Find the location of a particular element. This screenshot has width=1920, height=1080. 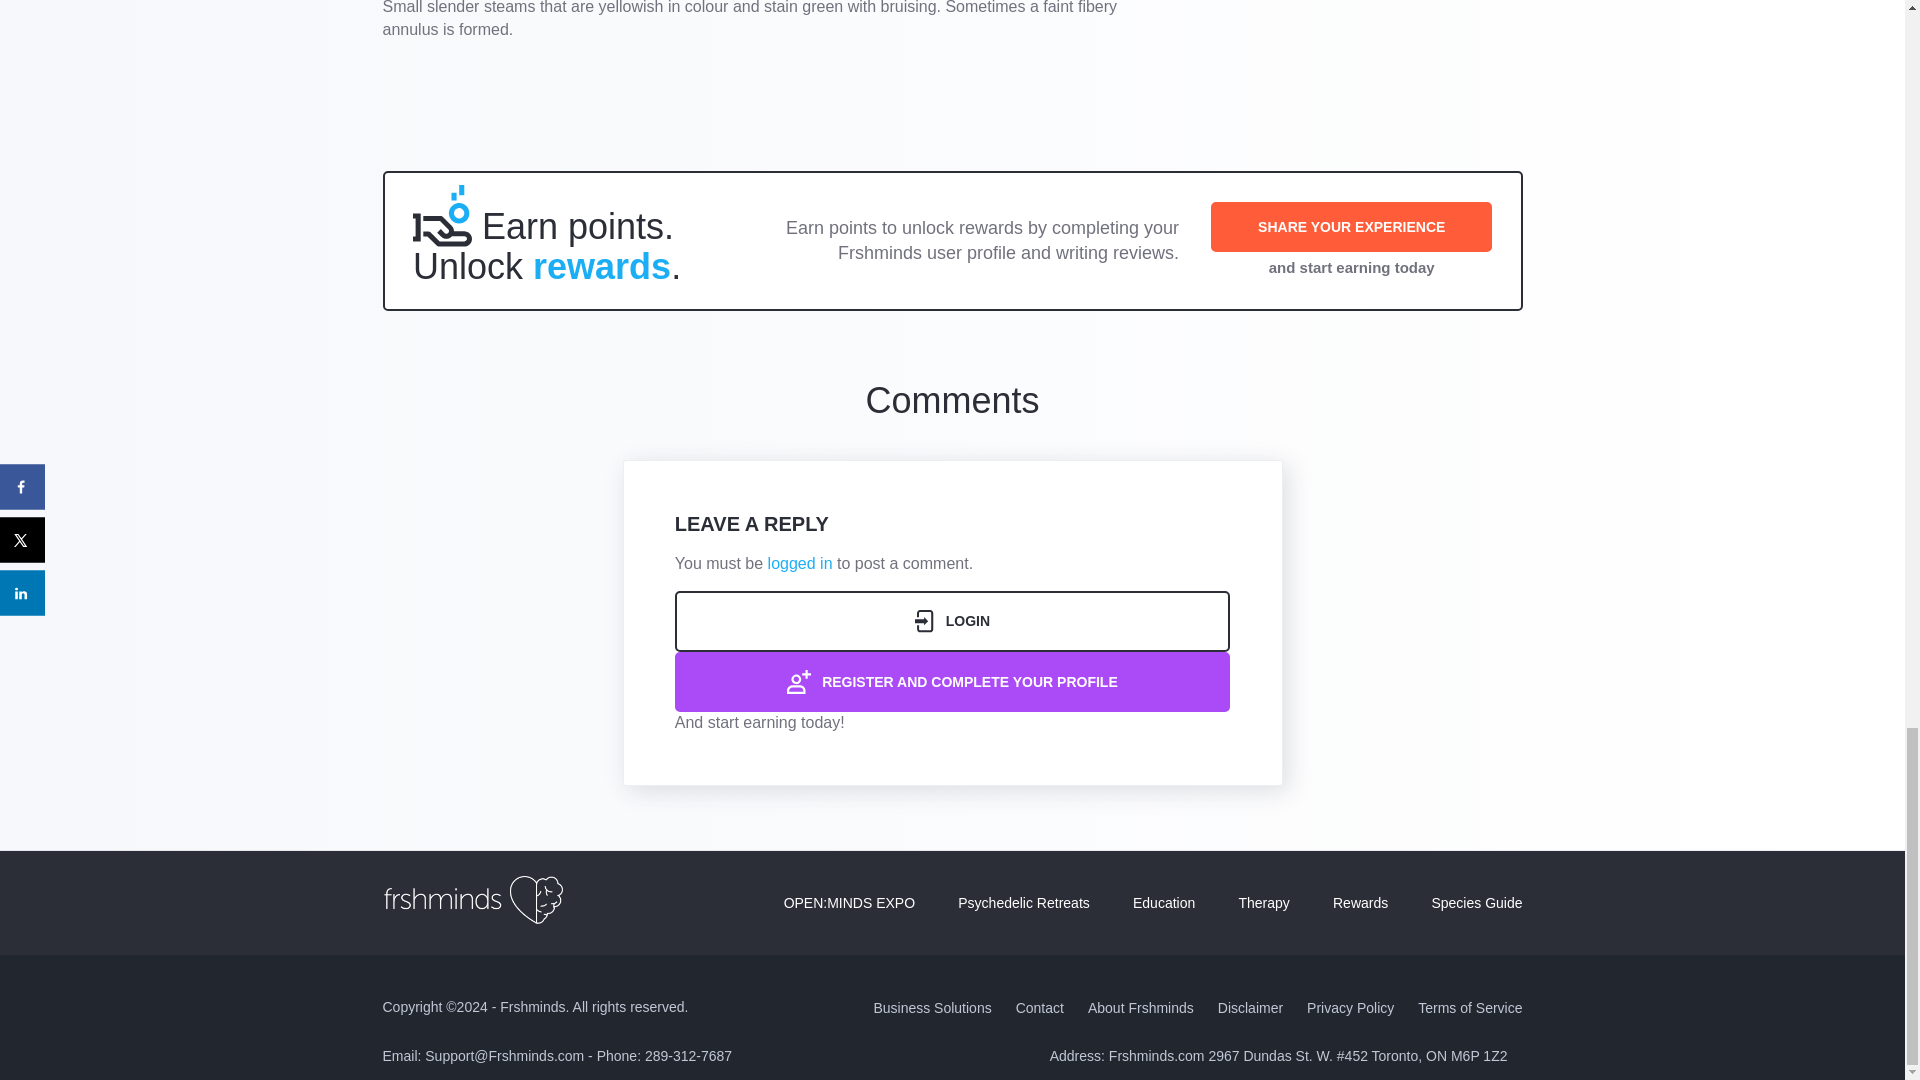

Therapy is located at coordinates (1263, 903).